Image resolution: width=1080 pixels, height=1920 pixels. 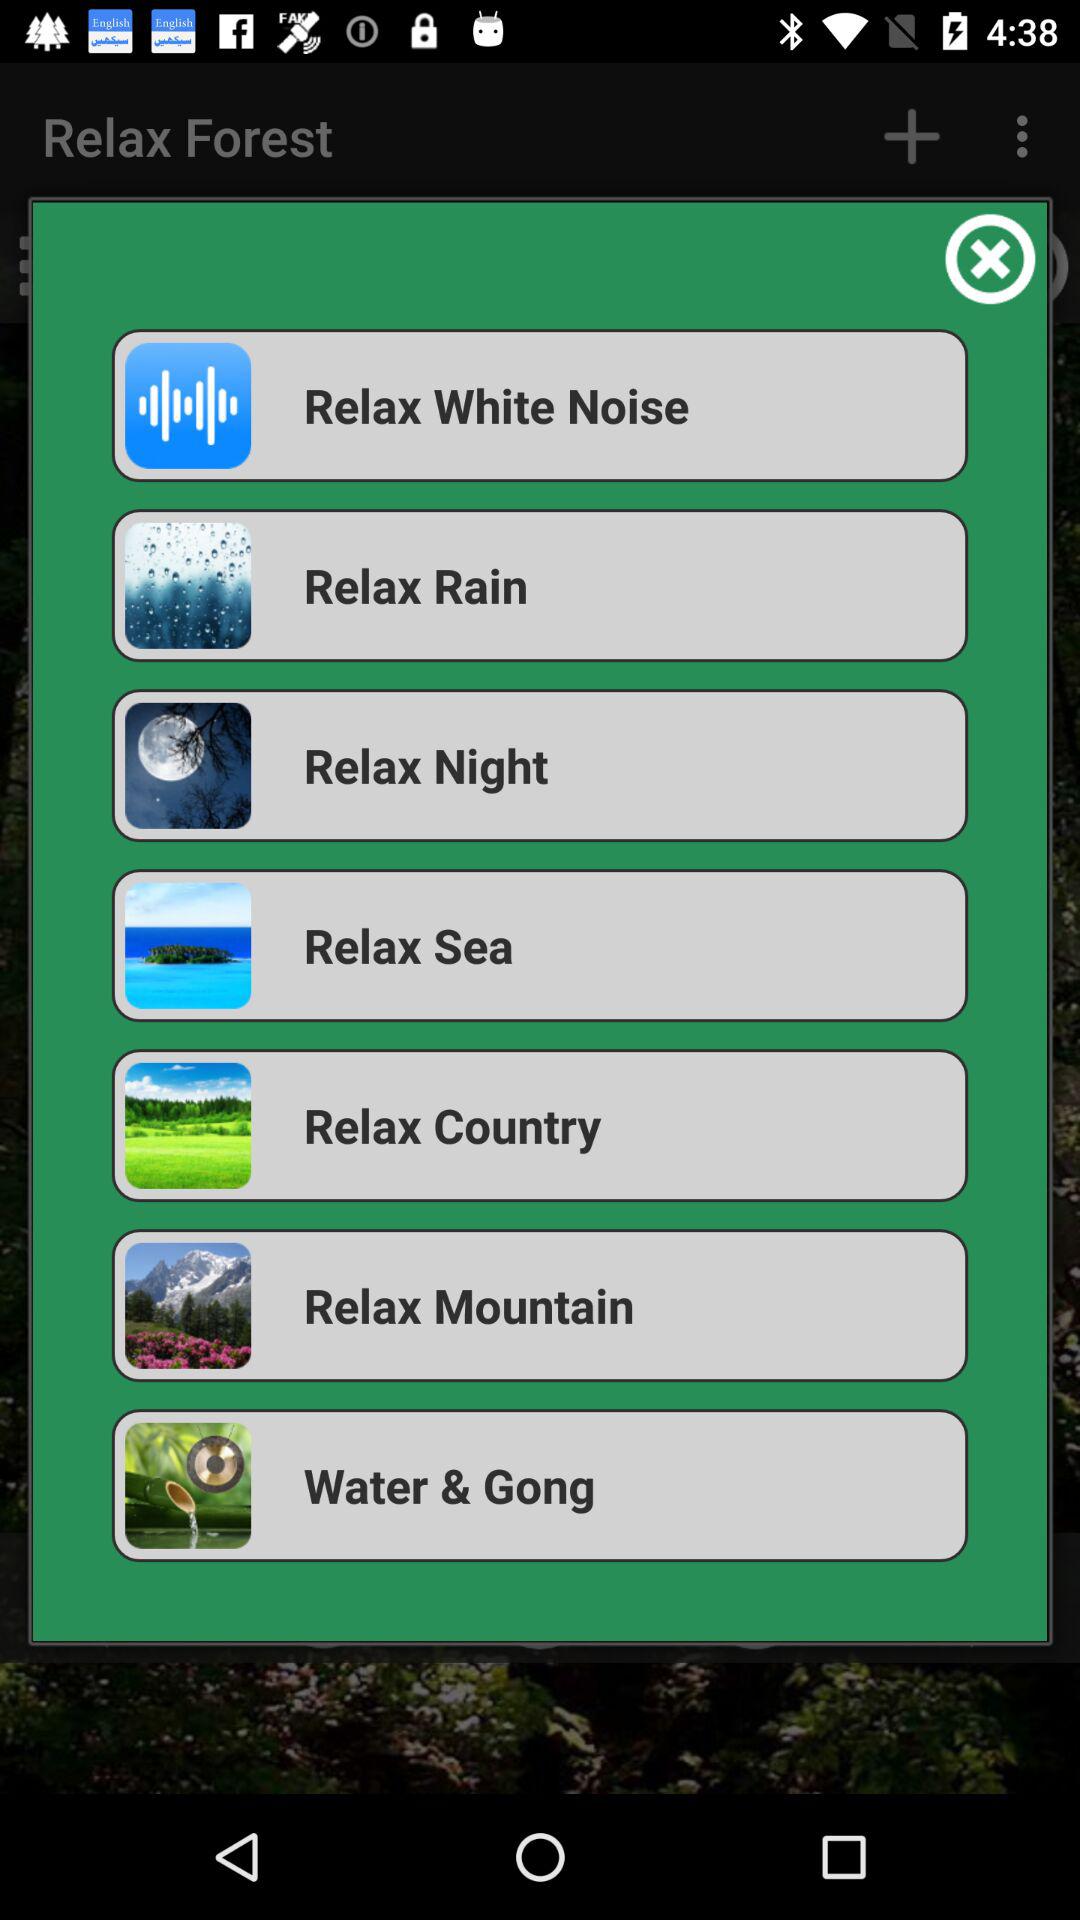 What do you see at coordinates (540, 1306) in the screenshot?
I see `press relax mountain app` at bounding box center [540, 1306].